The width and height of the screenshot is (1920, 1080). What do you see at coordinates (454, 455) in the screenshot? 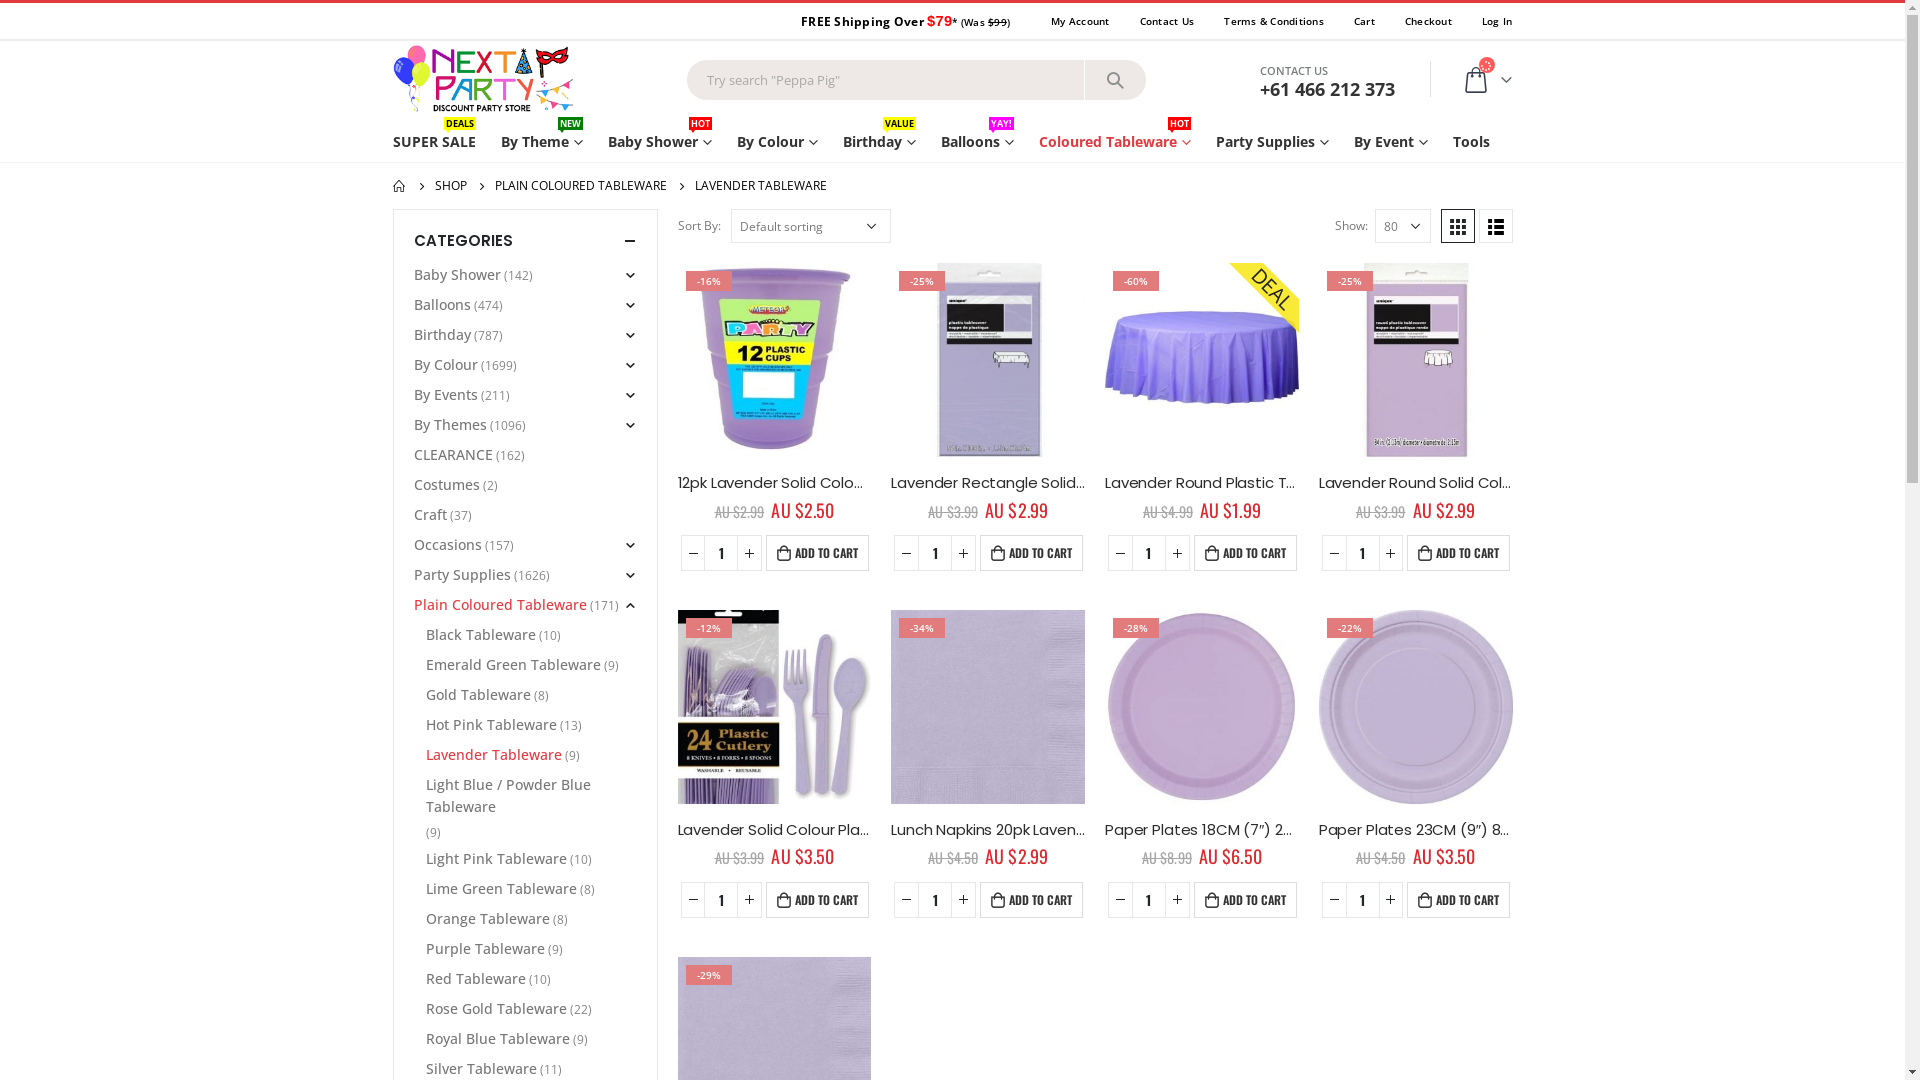
I see `CLEARANCE` at bounding box center [454, 455].